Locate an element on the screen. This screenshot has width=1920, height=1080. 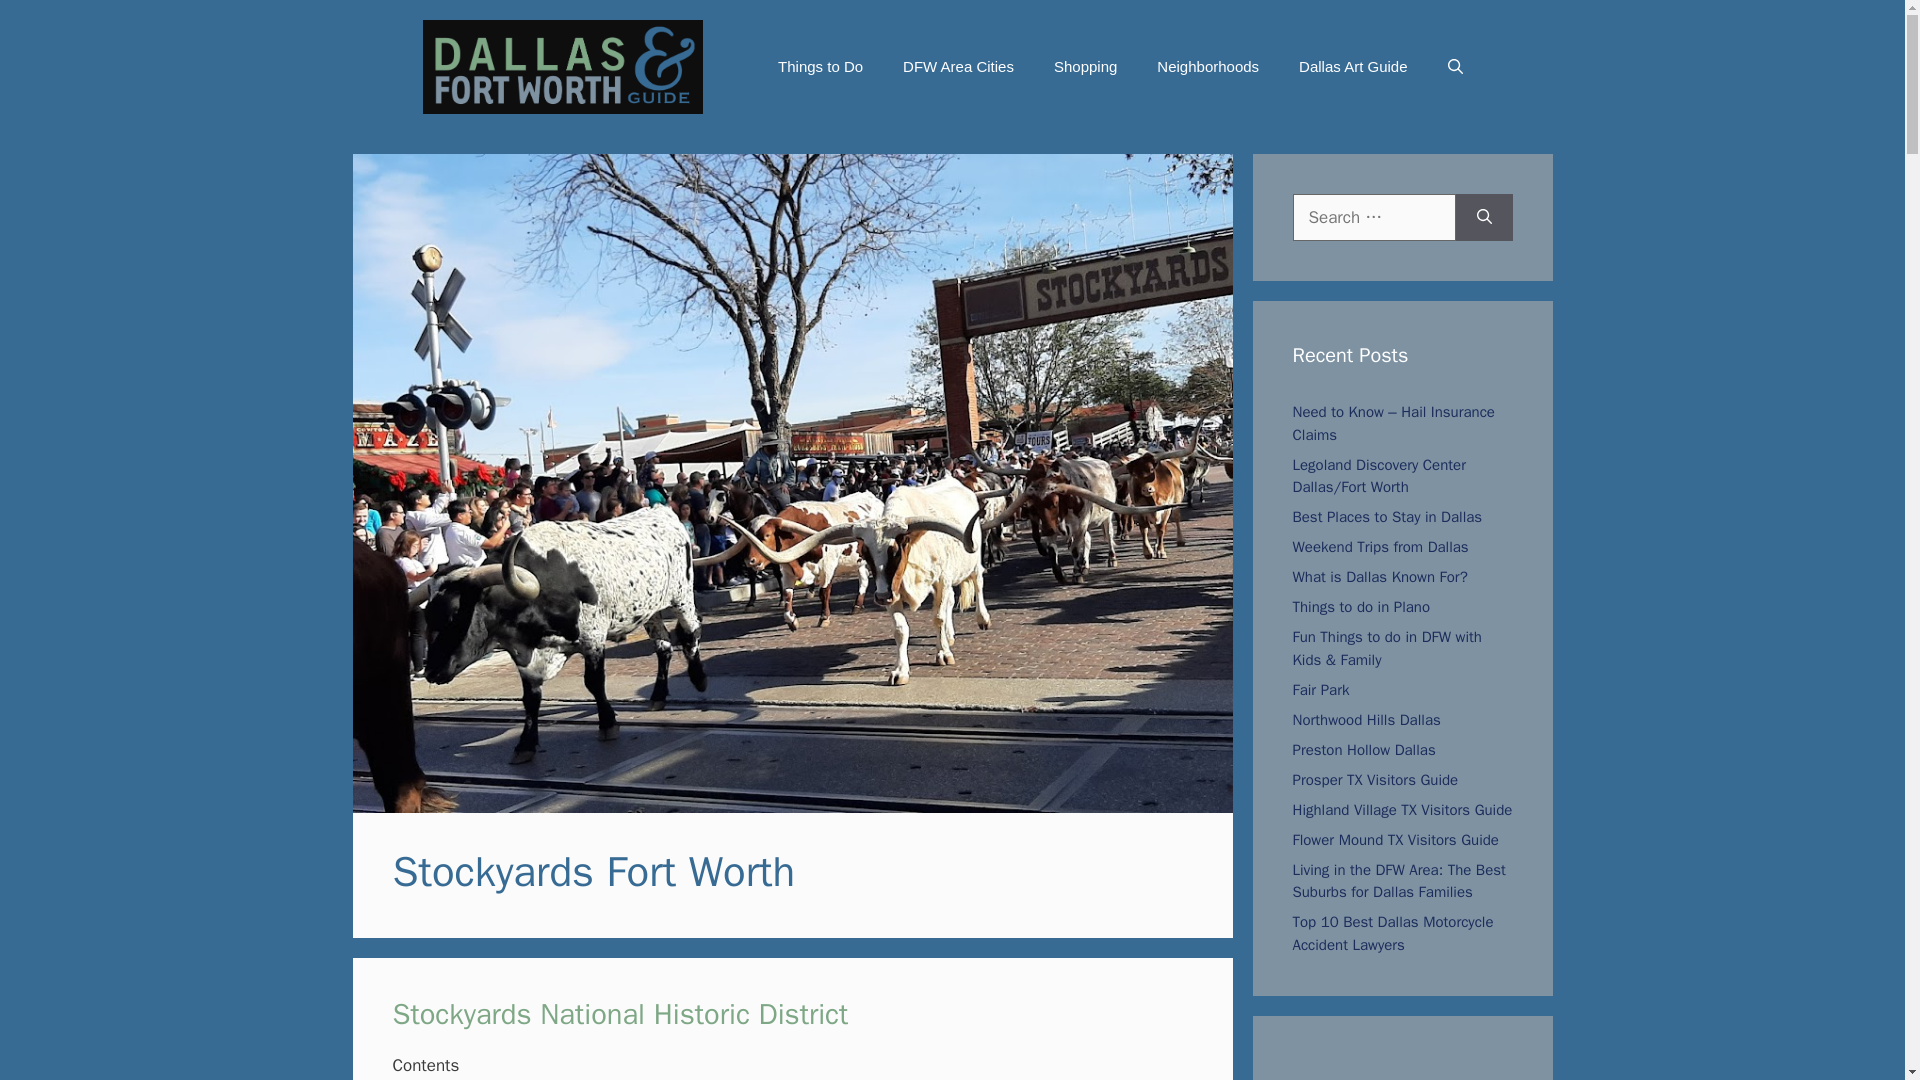
Search for: is located at coordinates (1374, 218).